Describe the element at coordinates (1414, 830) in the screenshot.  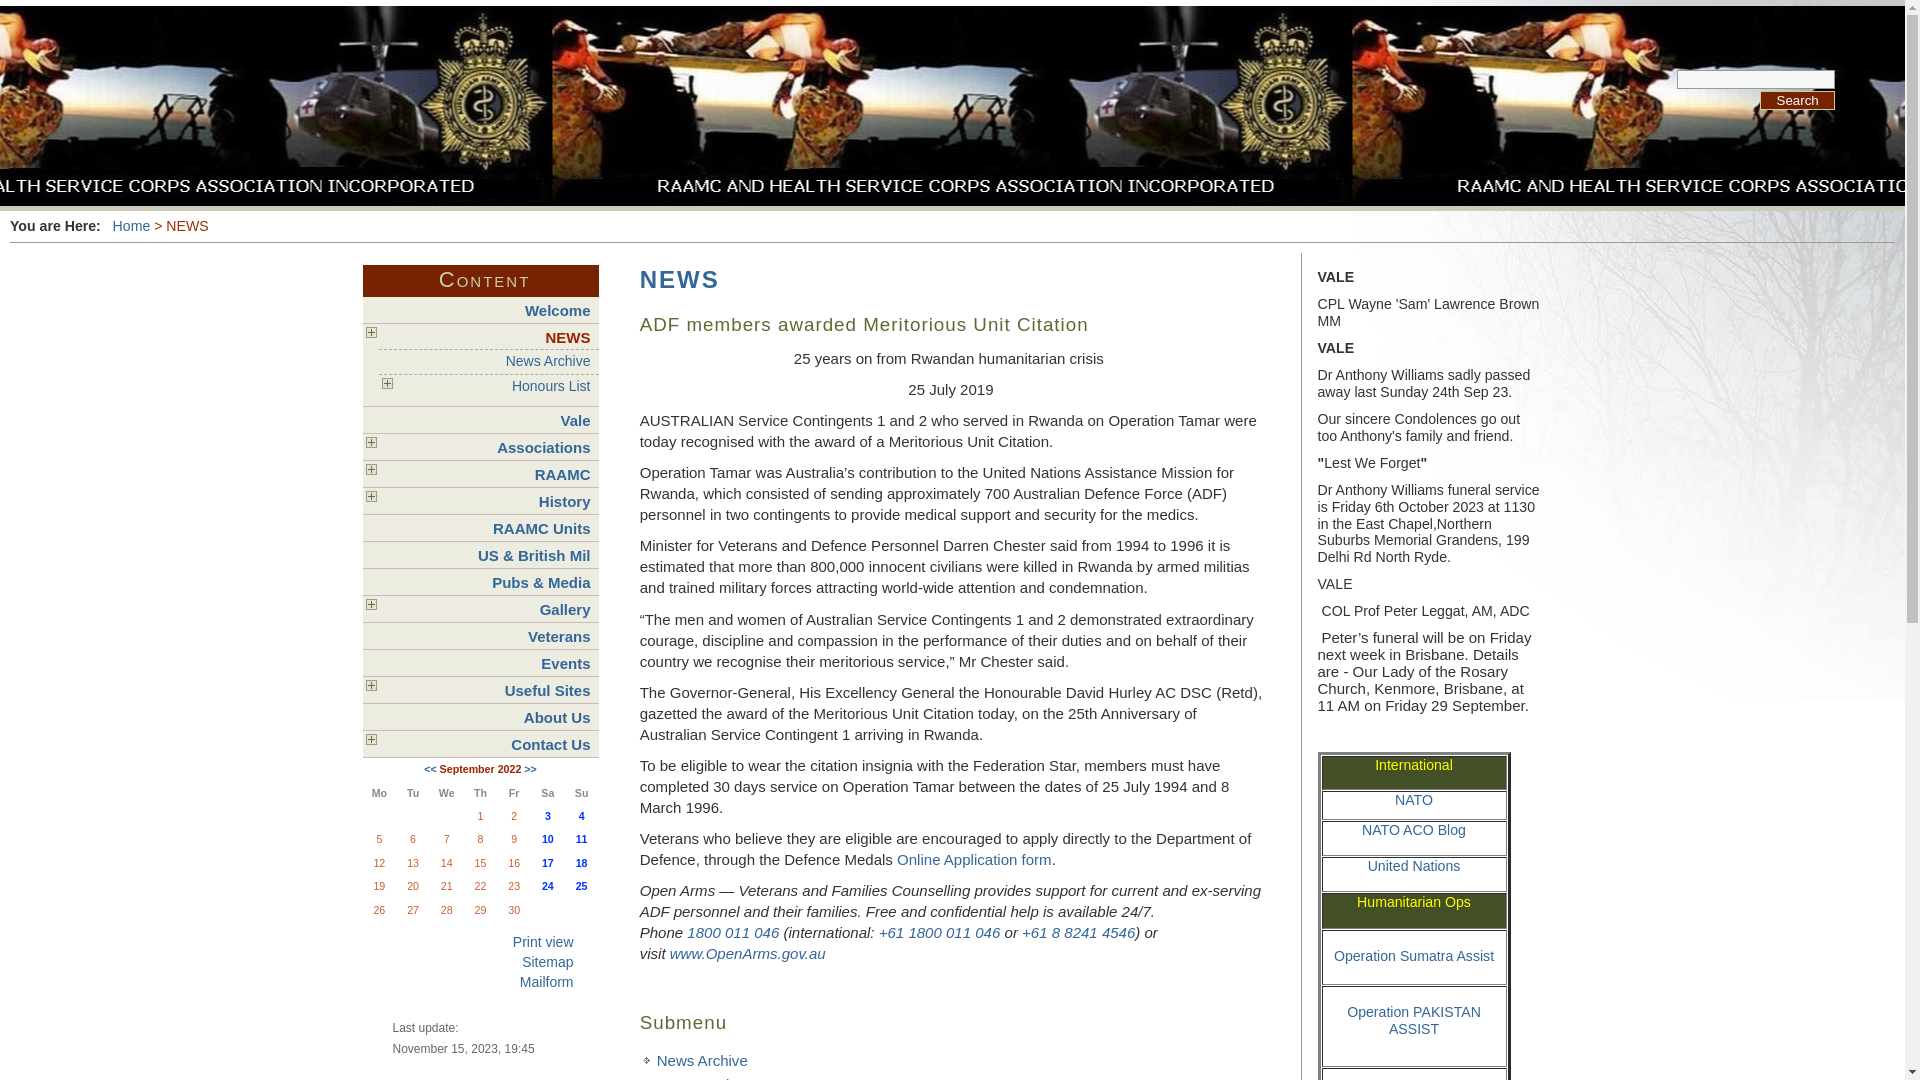
I see `NATO ACO Blog` at that location.